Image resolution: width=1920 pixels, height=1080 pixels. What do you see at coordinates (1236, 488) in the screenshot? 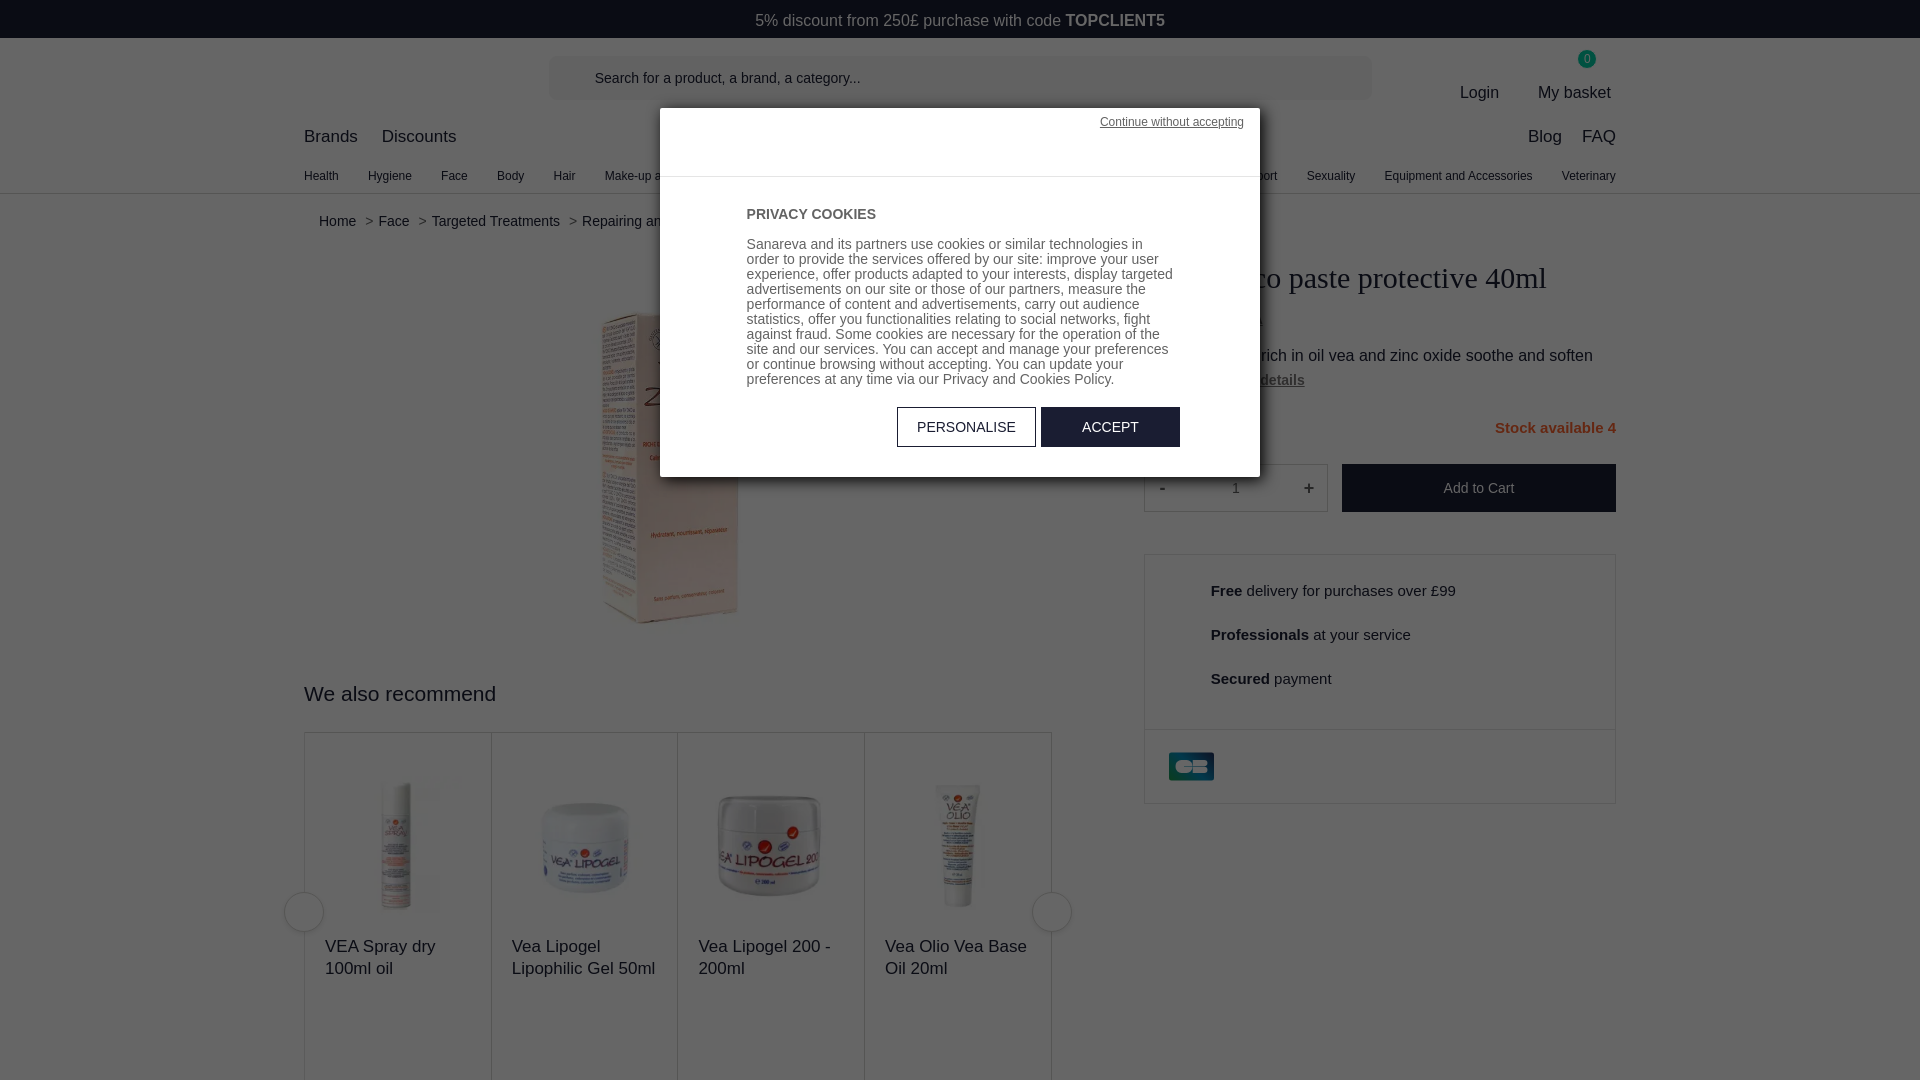
I see `Qty` at bounding box center [1236, 488].